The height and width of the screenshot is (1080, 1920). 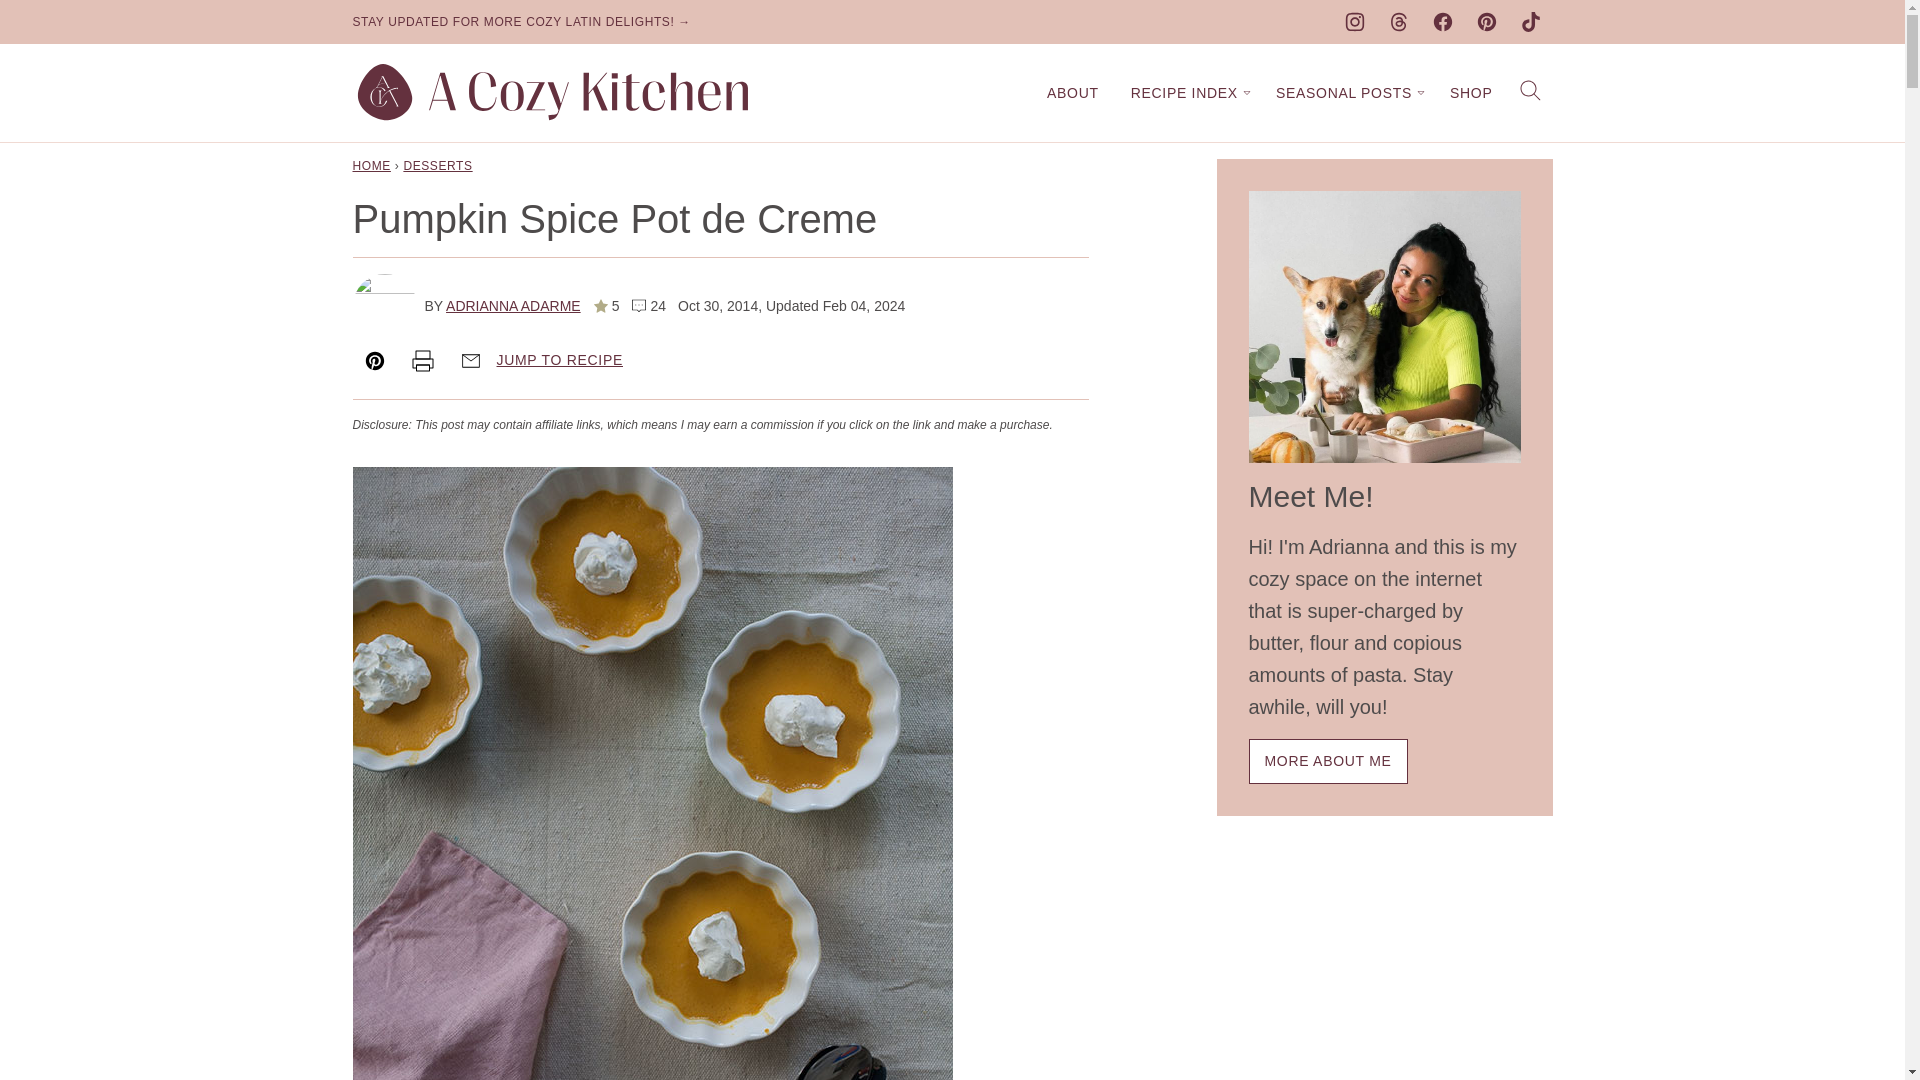 What do you see at coordinates (558, 360) in the screenshot?
I see `JUMP TO RECIPE` at bounding box center [558, 360].